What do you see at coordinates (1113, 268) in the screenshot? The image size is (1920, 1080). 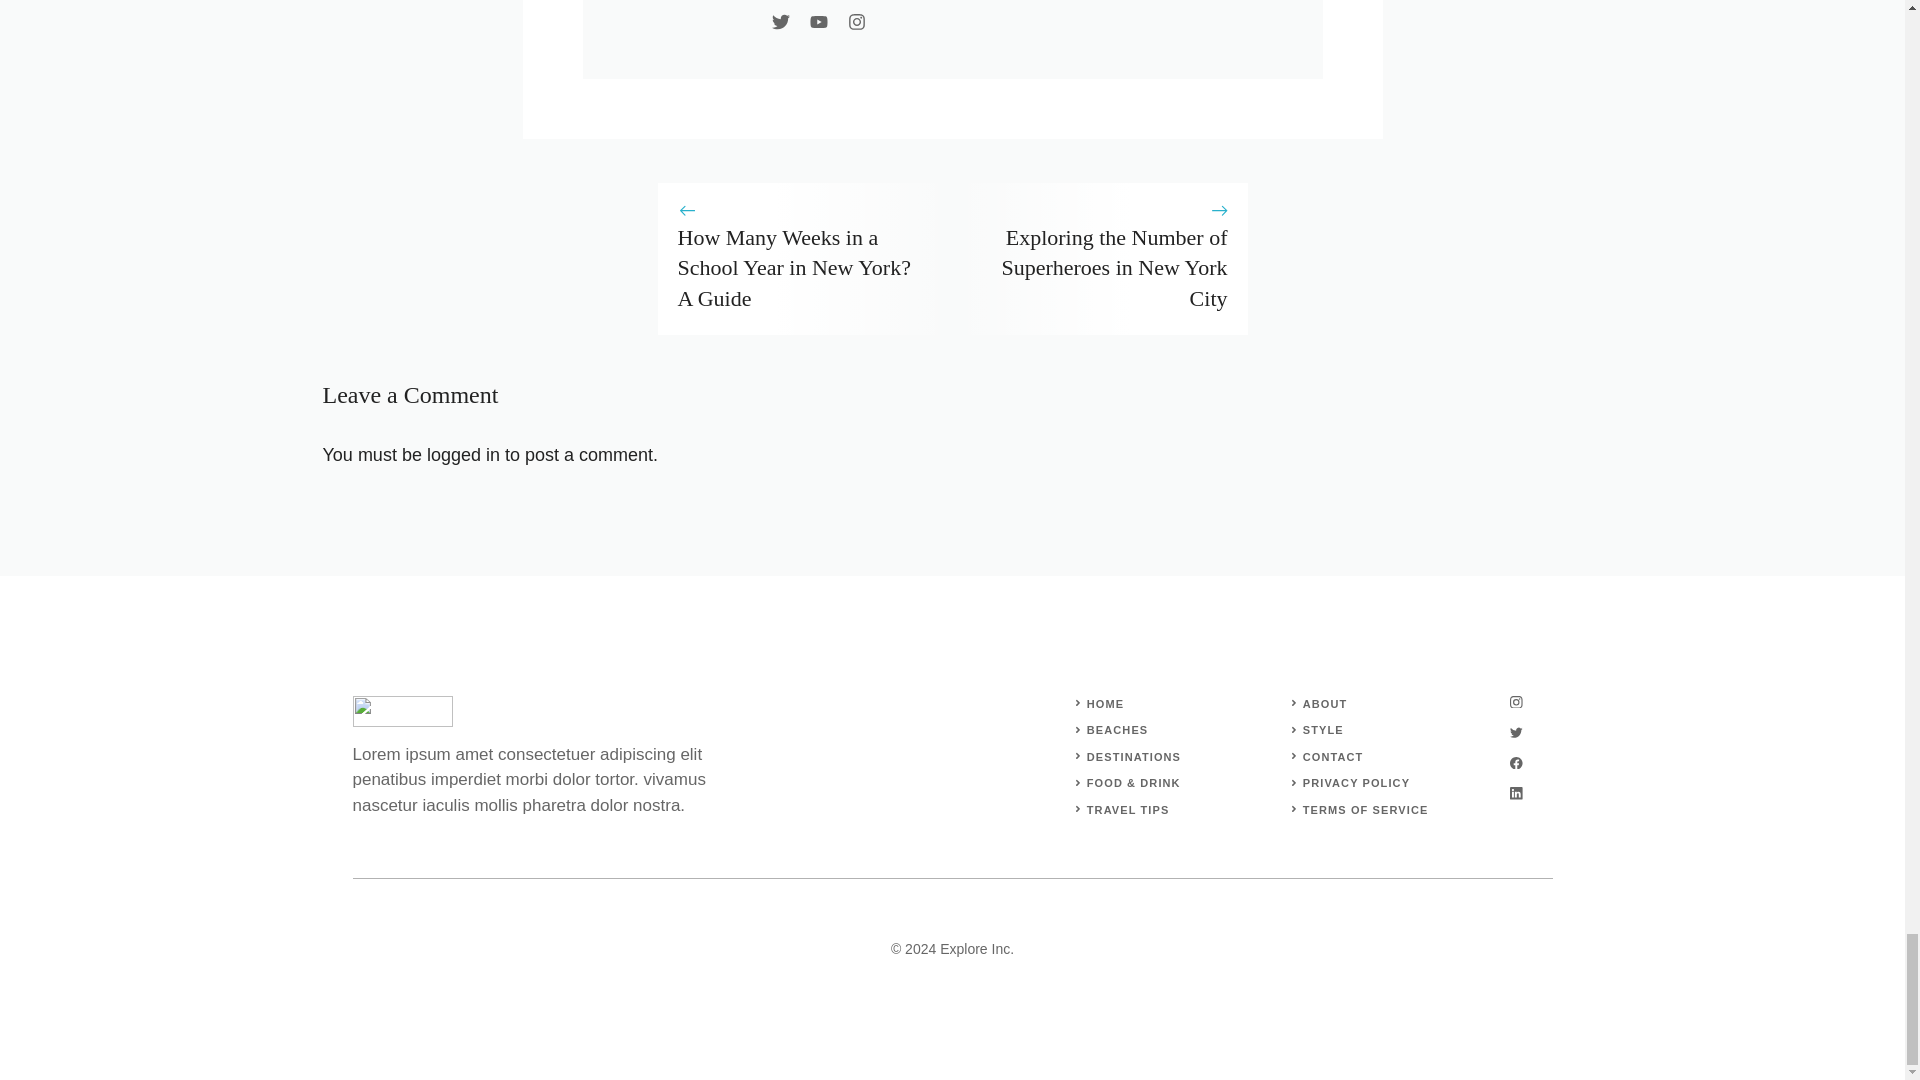 I see `Exploring the Number of Superheroes in New York City` at bounding box center [1113, 268].